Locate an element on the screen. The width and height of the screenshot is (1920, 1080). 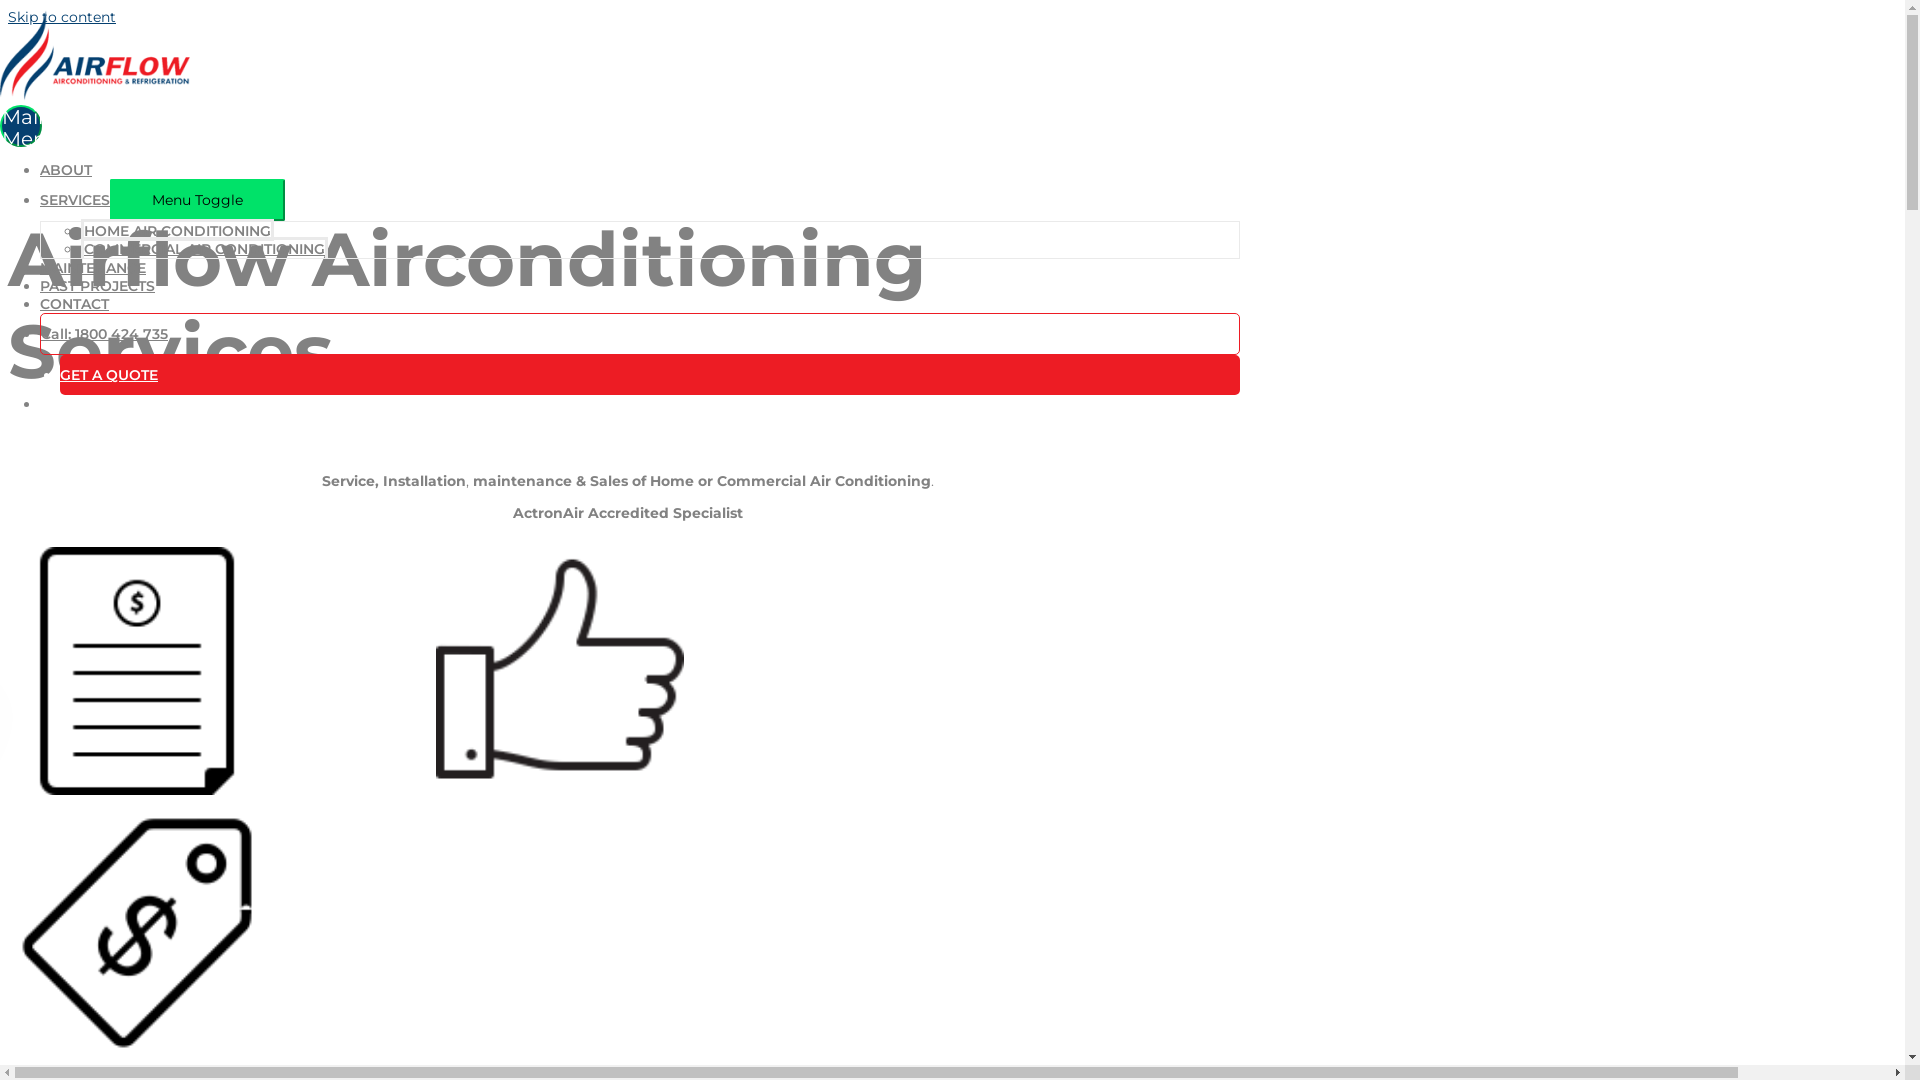
ABOUT is located at coordinates (66, 170).